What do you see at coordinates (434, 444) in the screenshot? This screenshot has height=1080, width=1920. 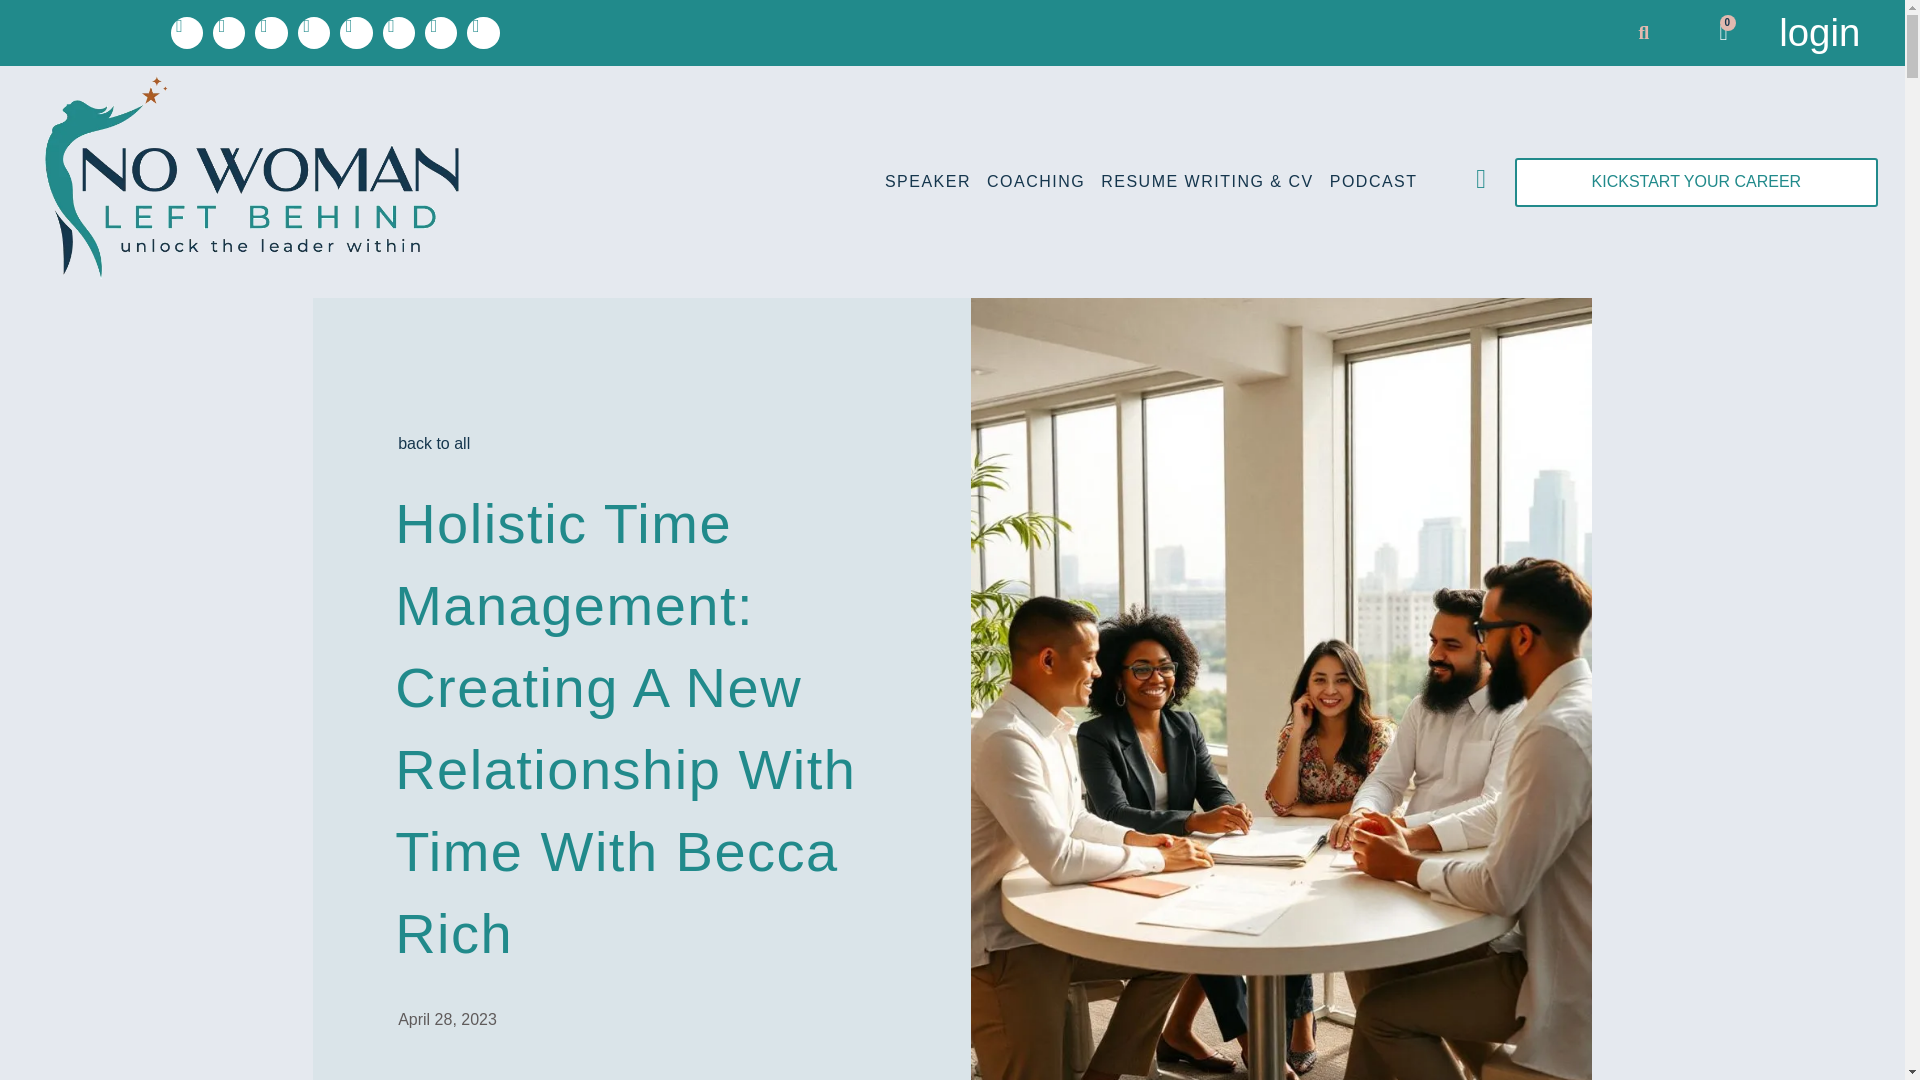 I see `back to all` at bounding box center [434, 444].